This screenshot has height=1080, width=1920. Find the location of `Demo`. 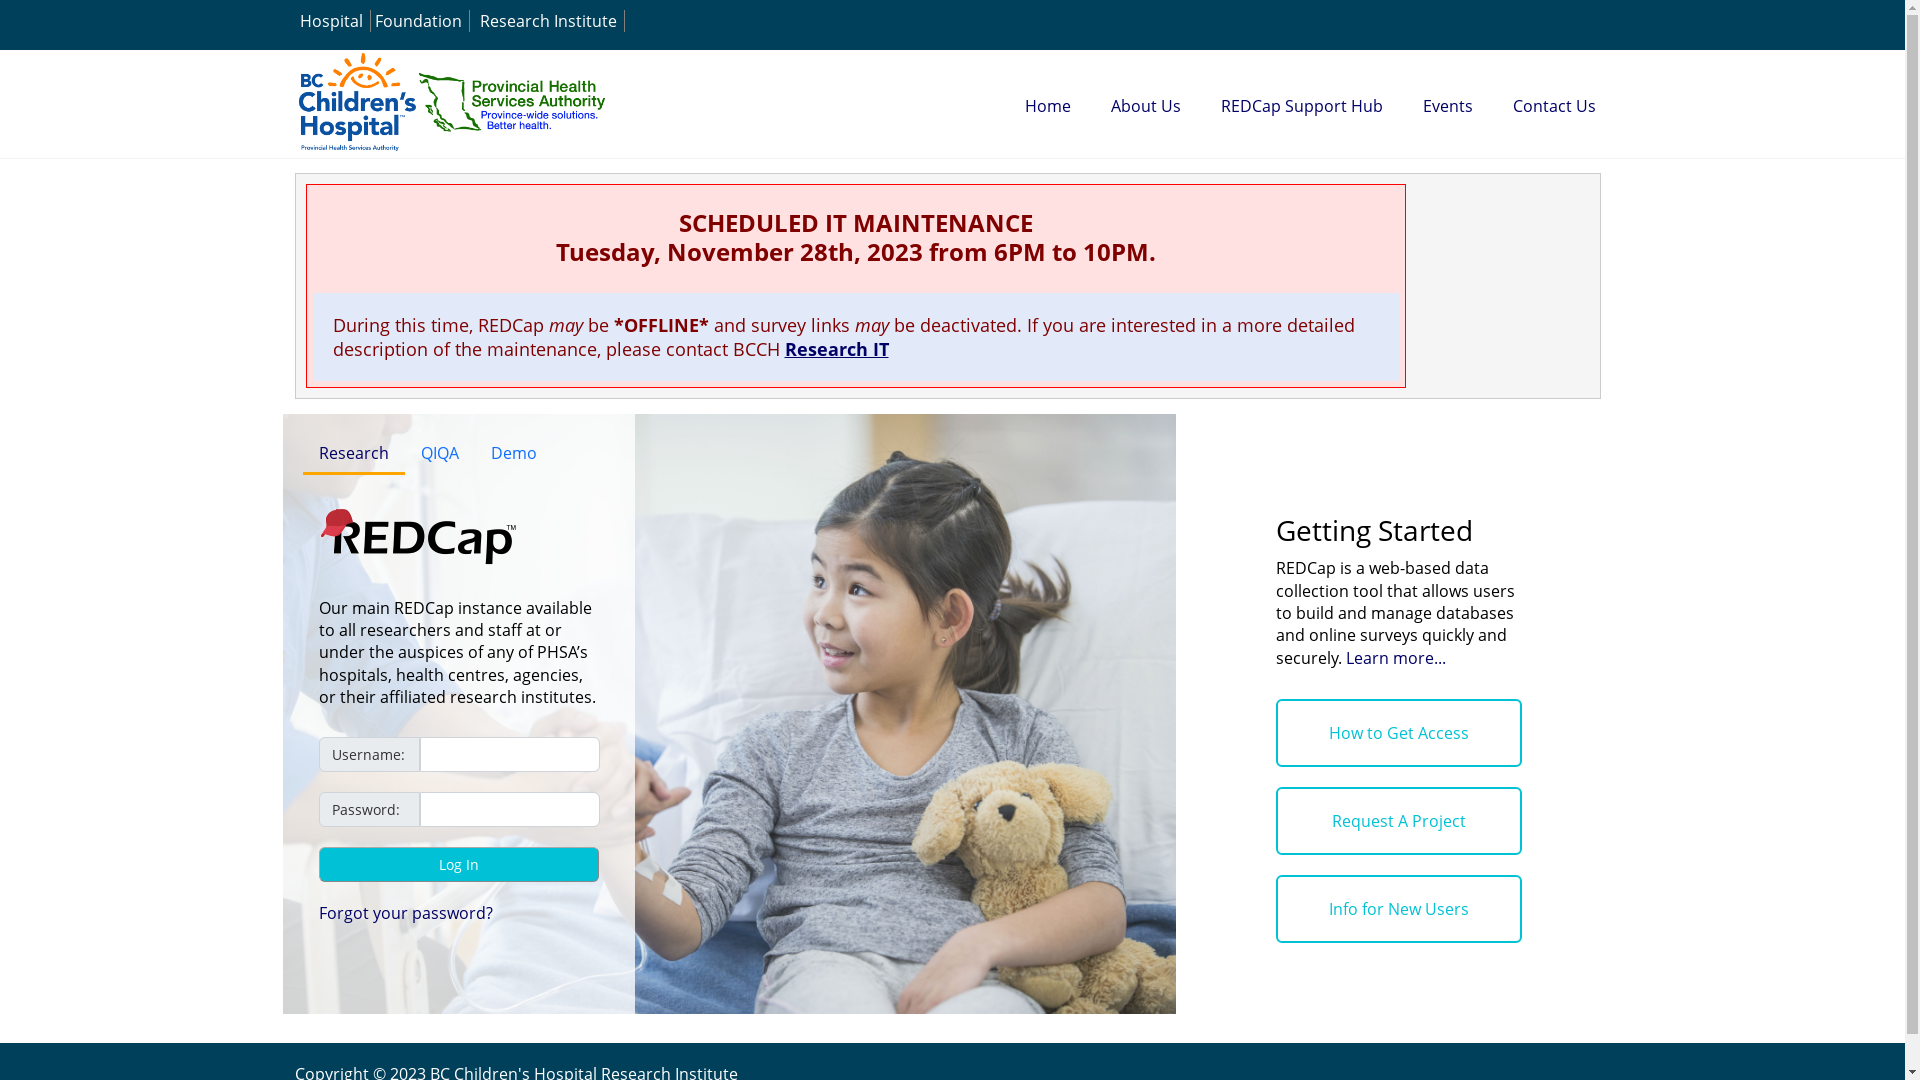

Demo is located at coordinates (513, 453).